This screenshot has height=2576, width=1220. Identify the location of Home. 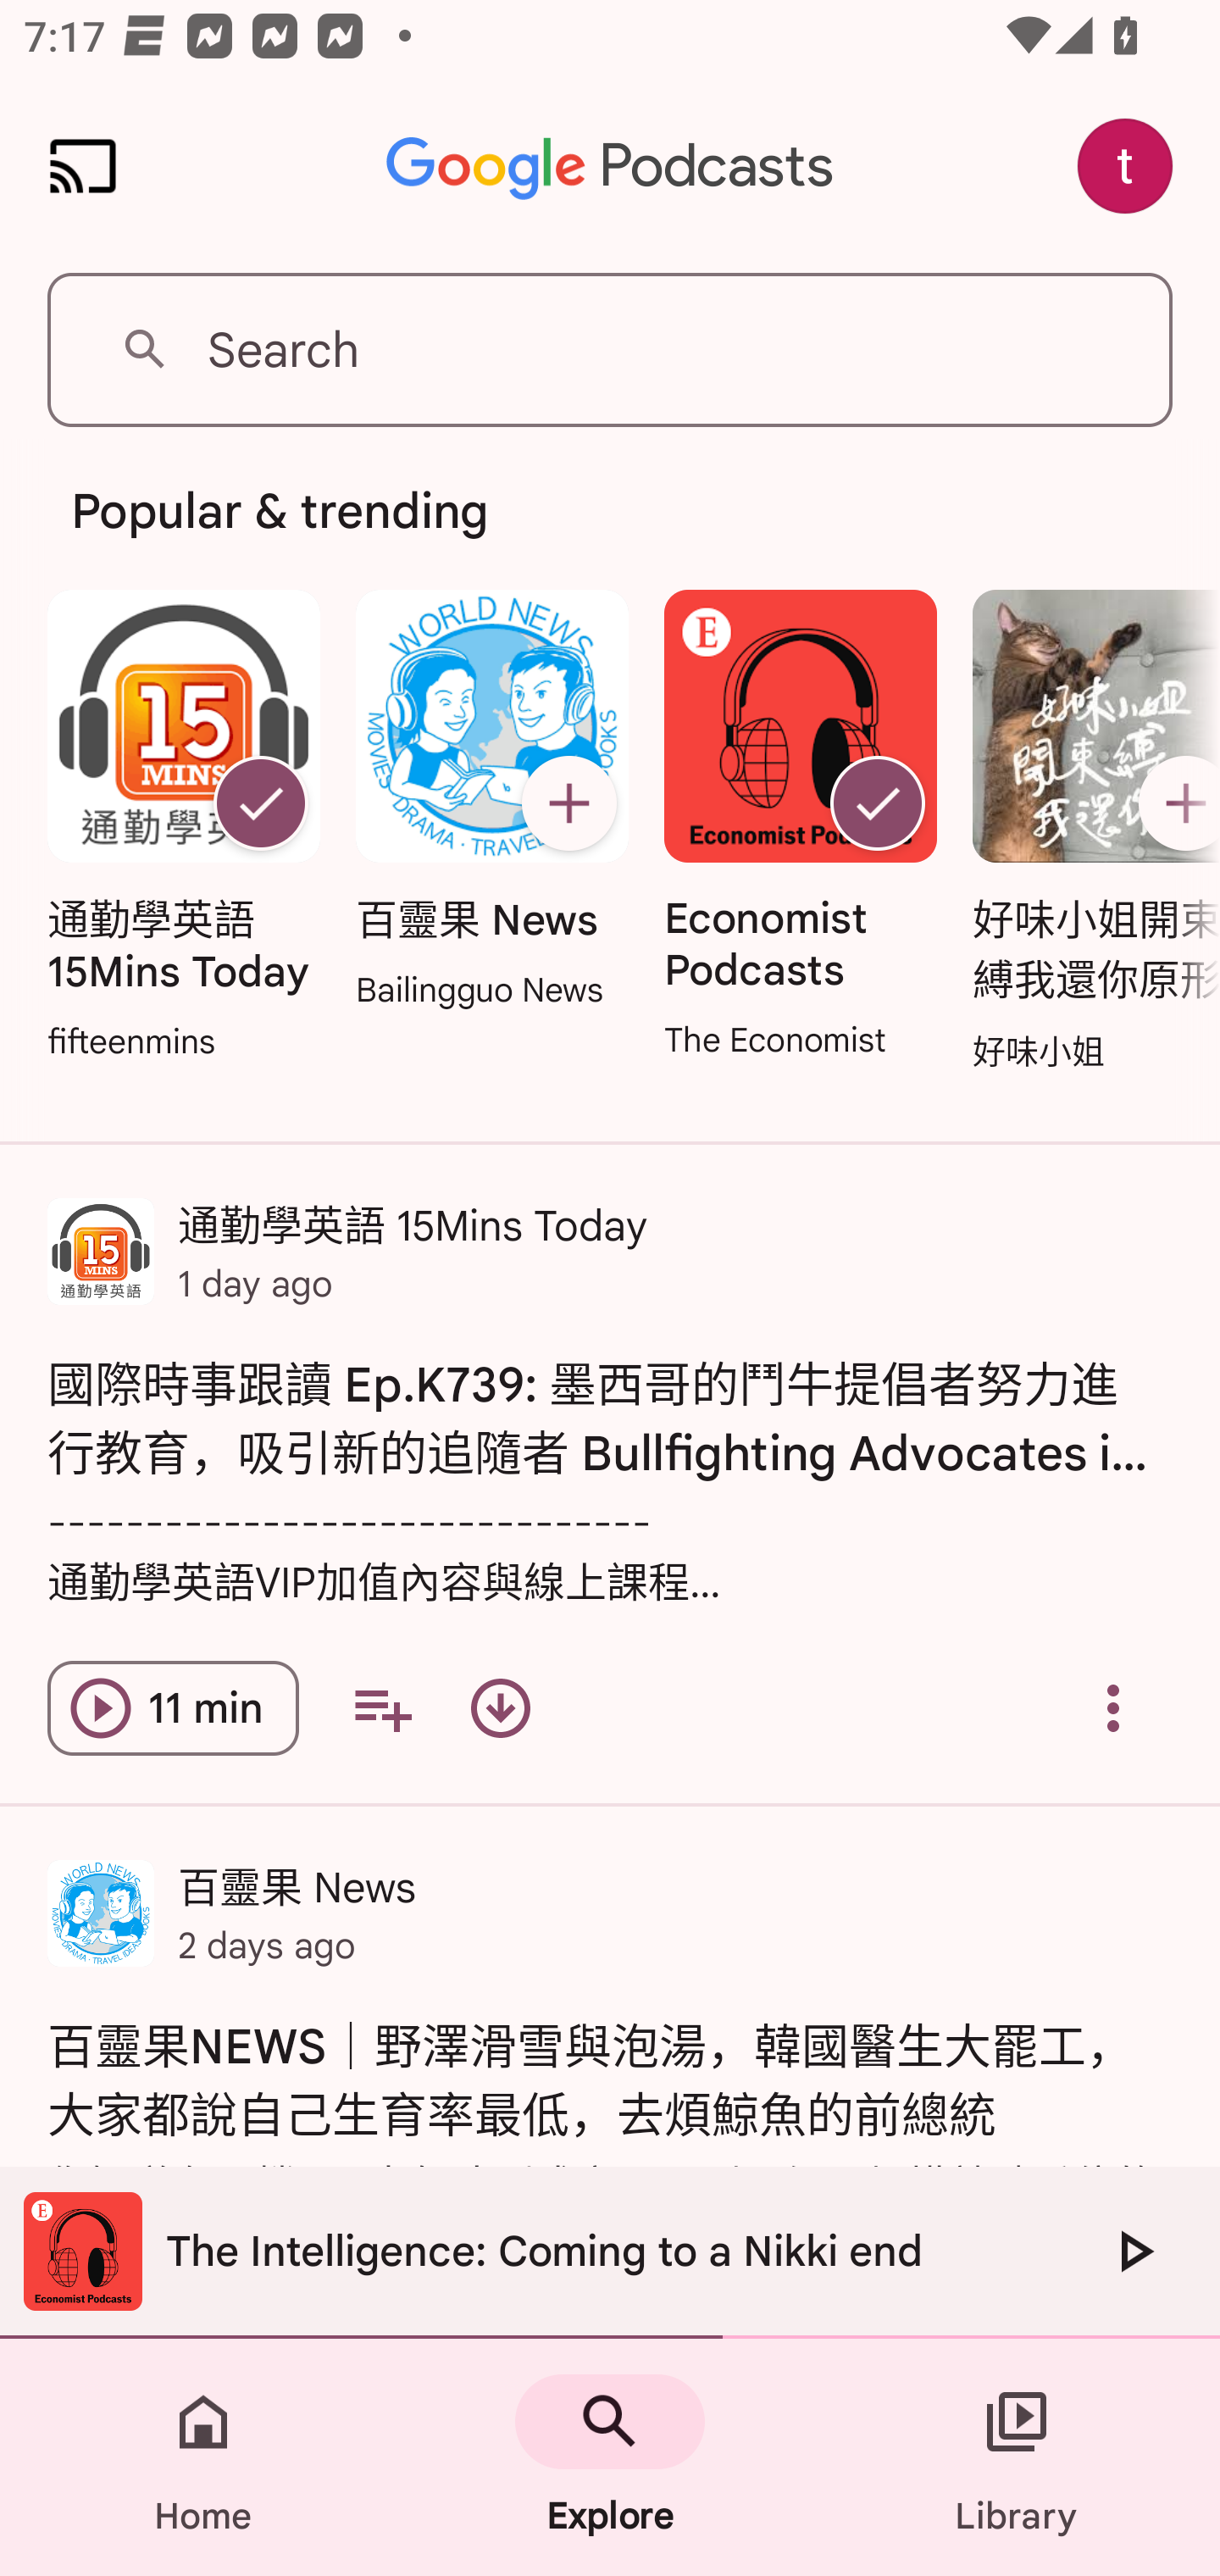
(203, 2457).